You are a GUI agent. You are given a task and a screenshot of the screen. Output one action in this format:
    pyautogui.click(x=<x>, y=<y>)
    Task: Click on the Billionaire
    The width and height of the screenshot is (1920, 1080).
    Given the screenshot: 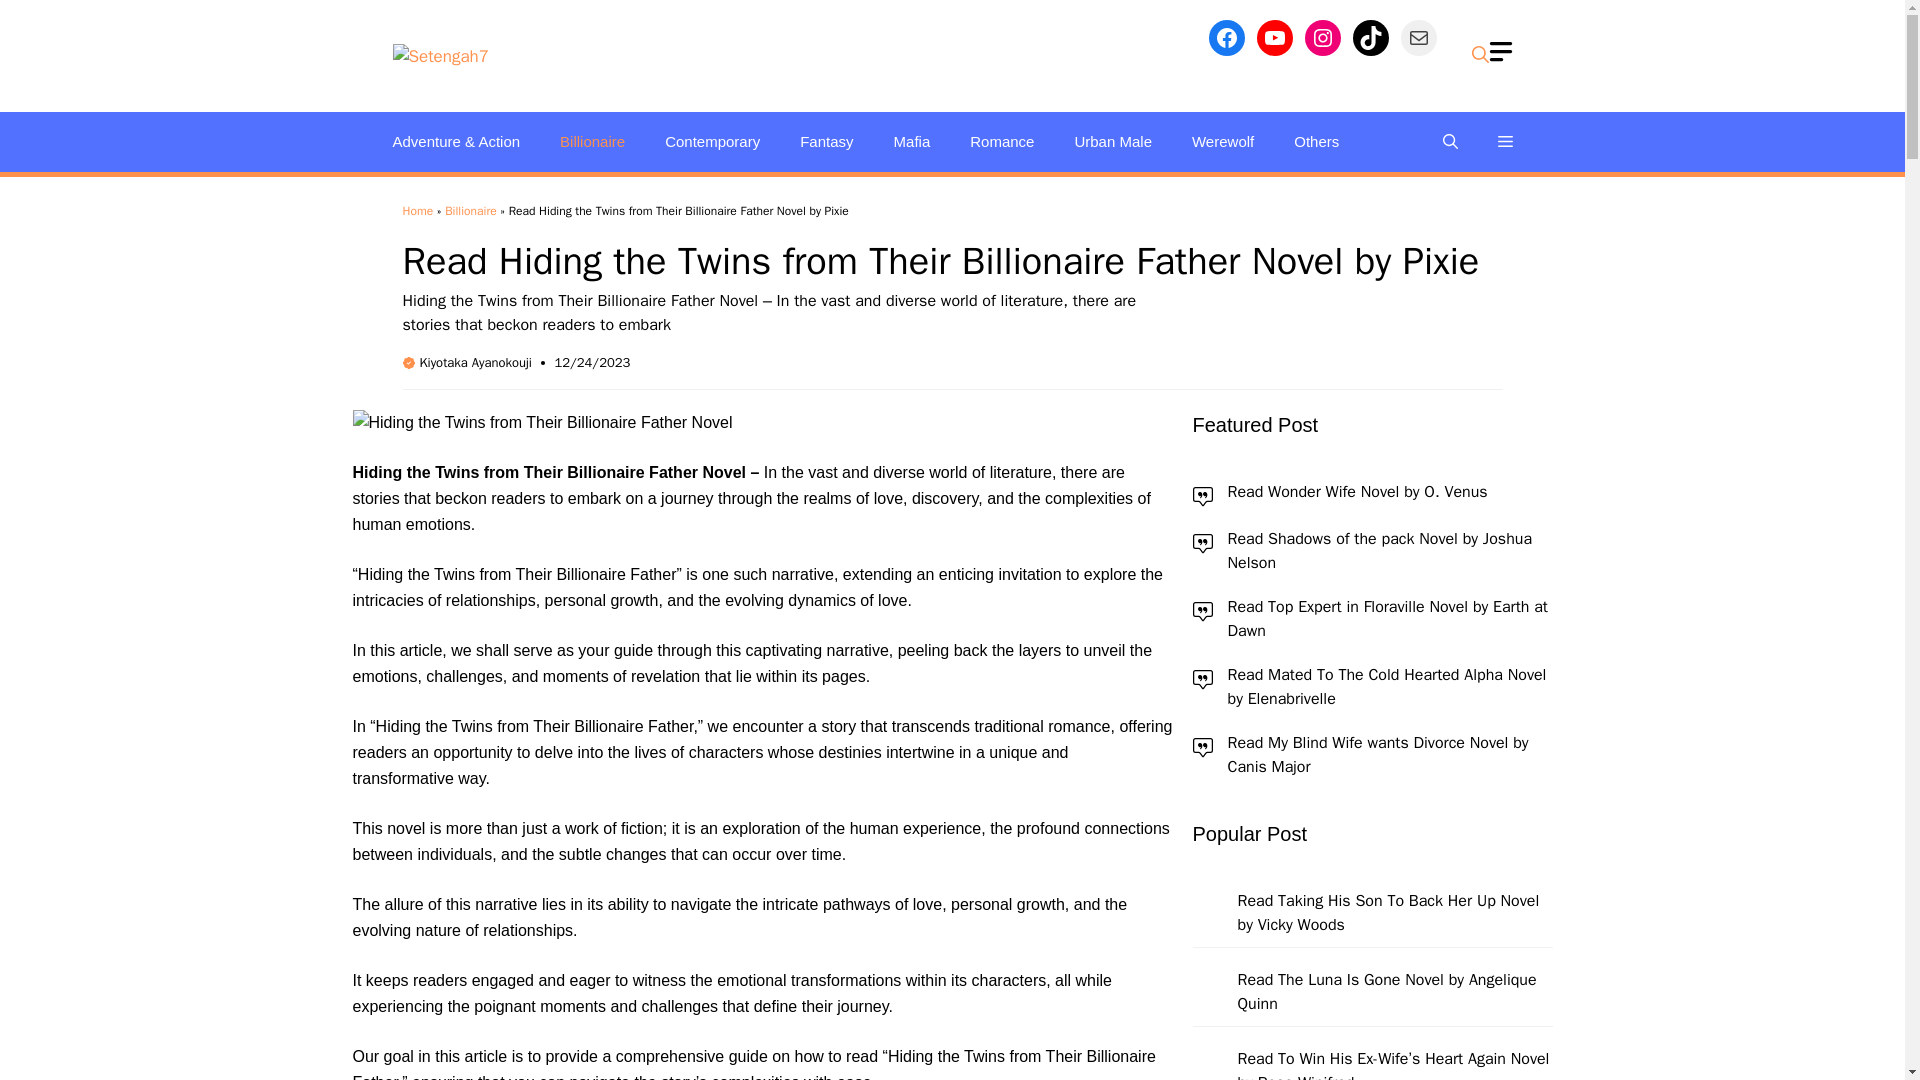 What is the action you would take?
    pyautogui.click(x=592, y=142)
    